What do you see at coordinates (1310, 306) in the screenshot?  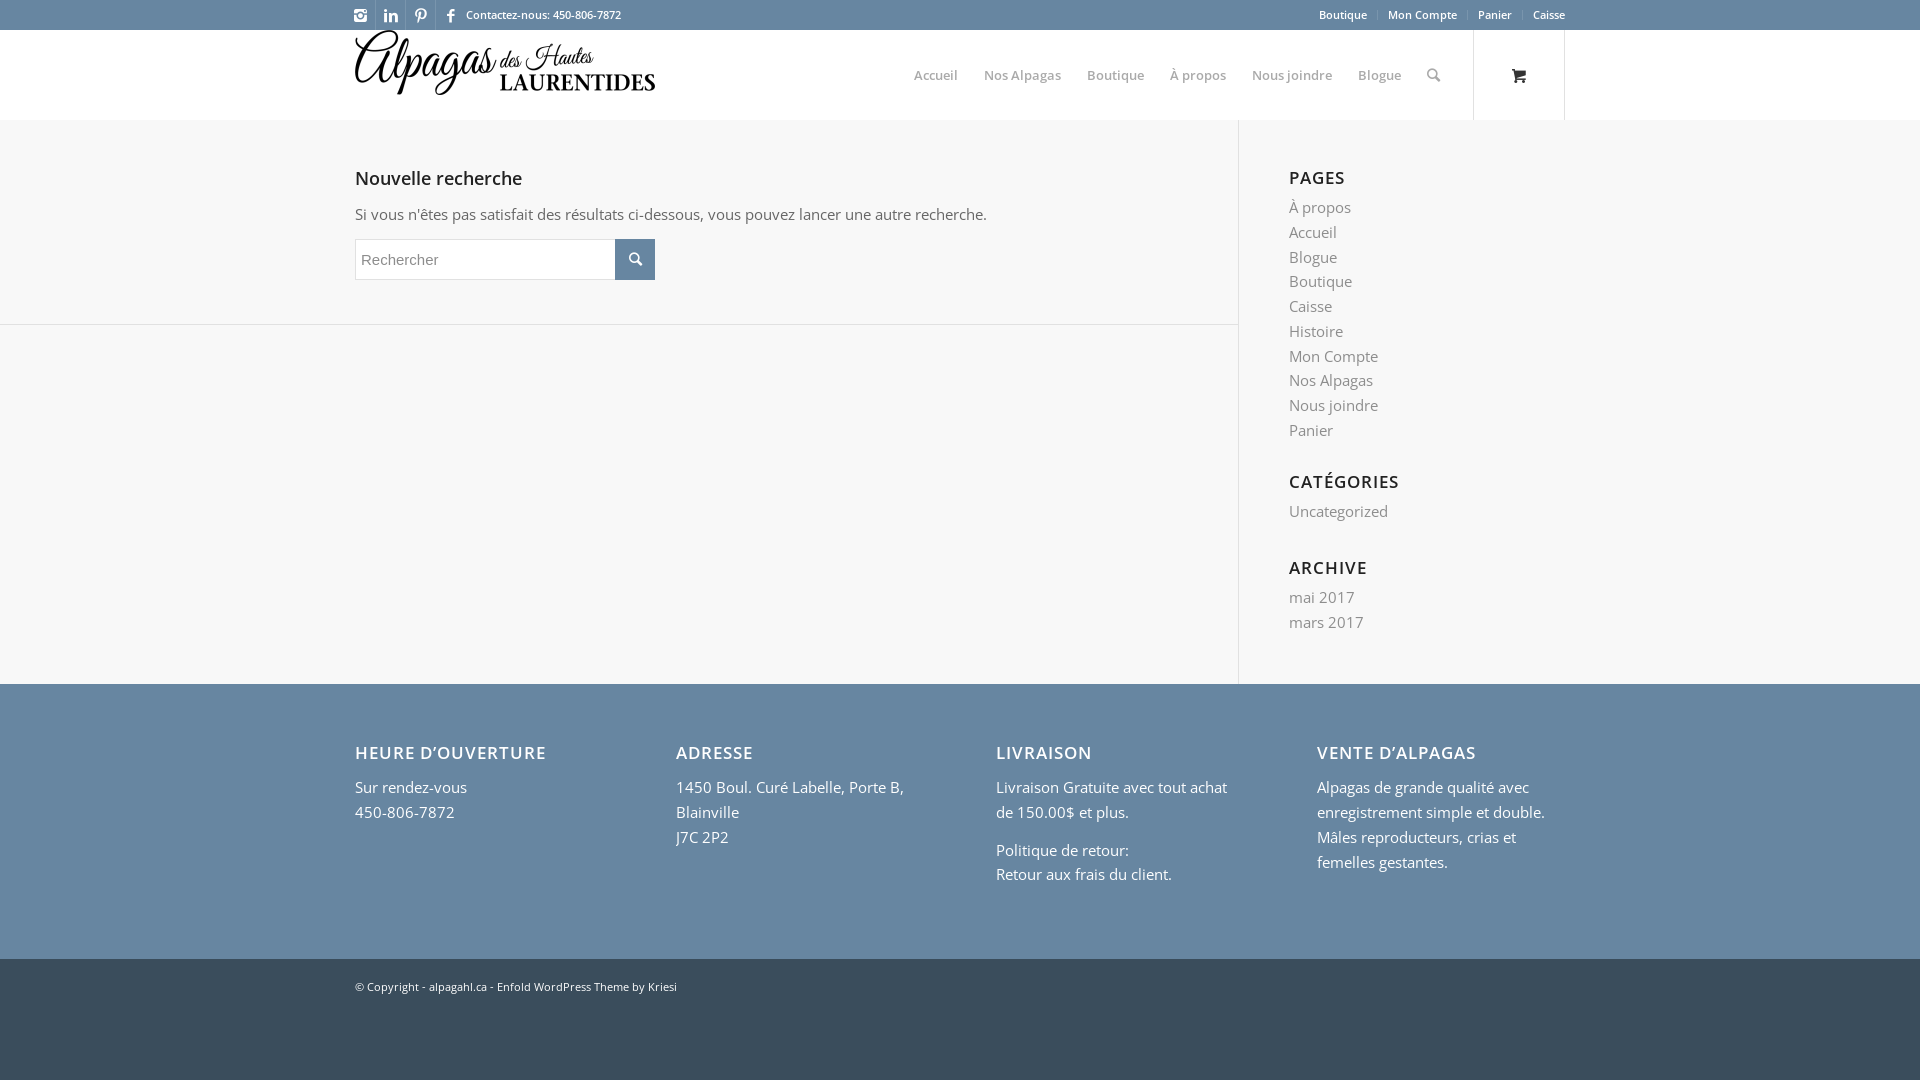 I see `Caisse` at bounding box center [1310, 306].